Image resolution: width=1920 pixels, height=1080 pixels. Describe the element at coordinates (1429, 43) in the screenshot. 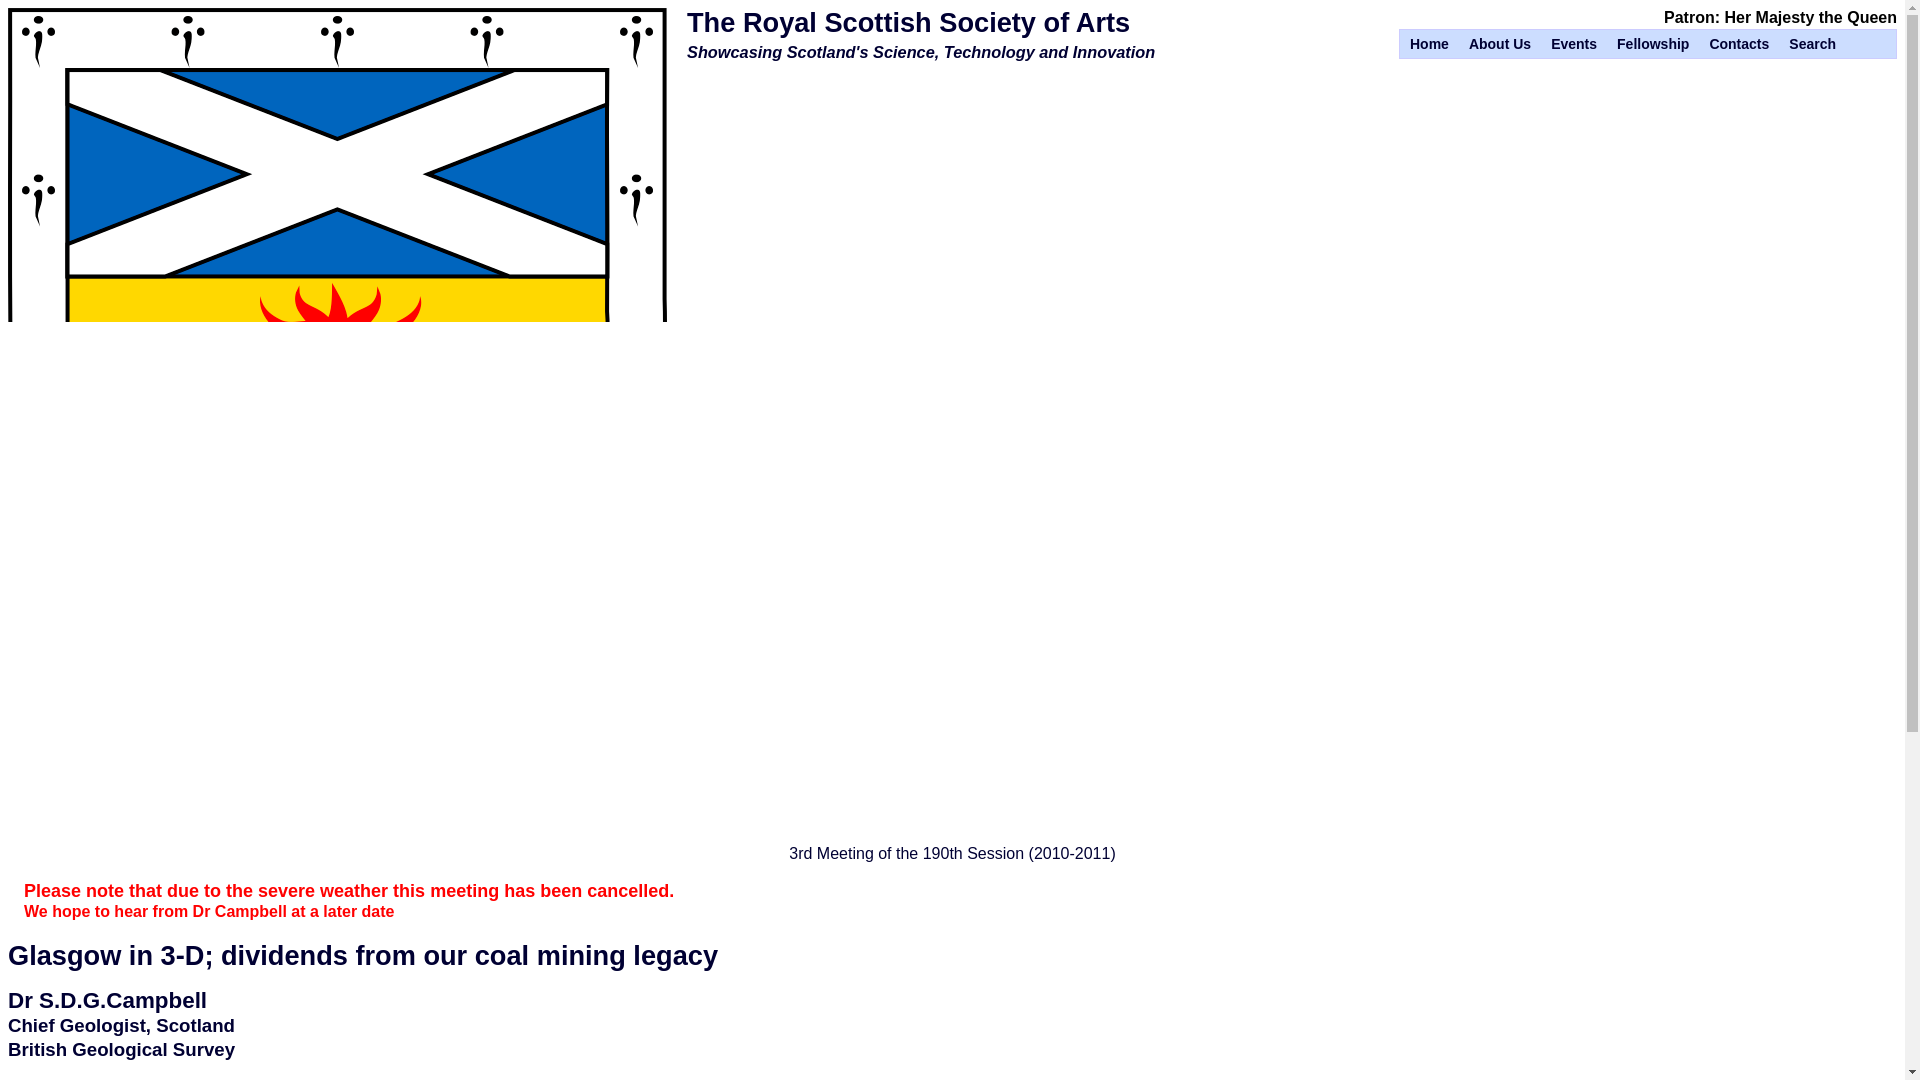

I see `Home Page.` at that location.